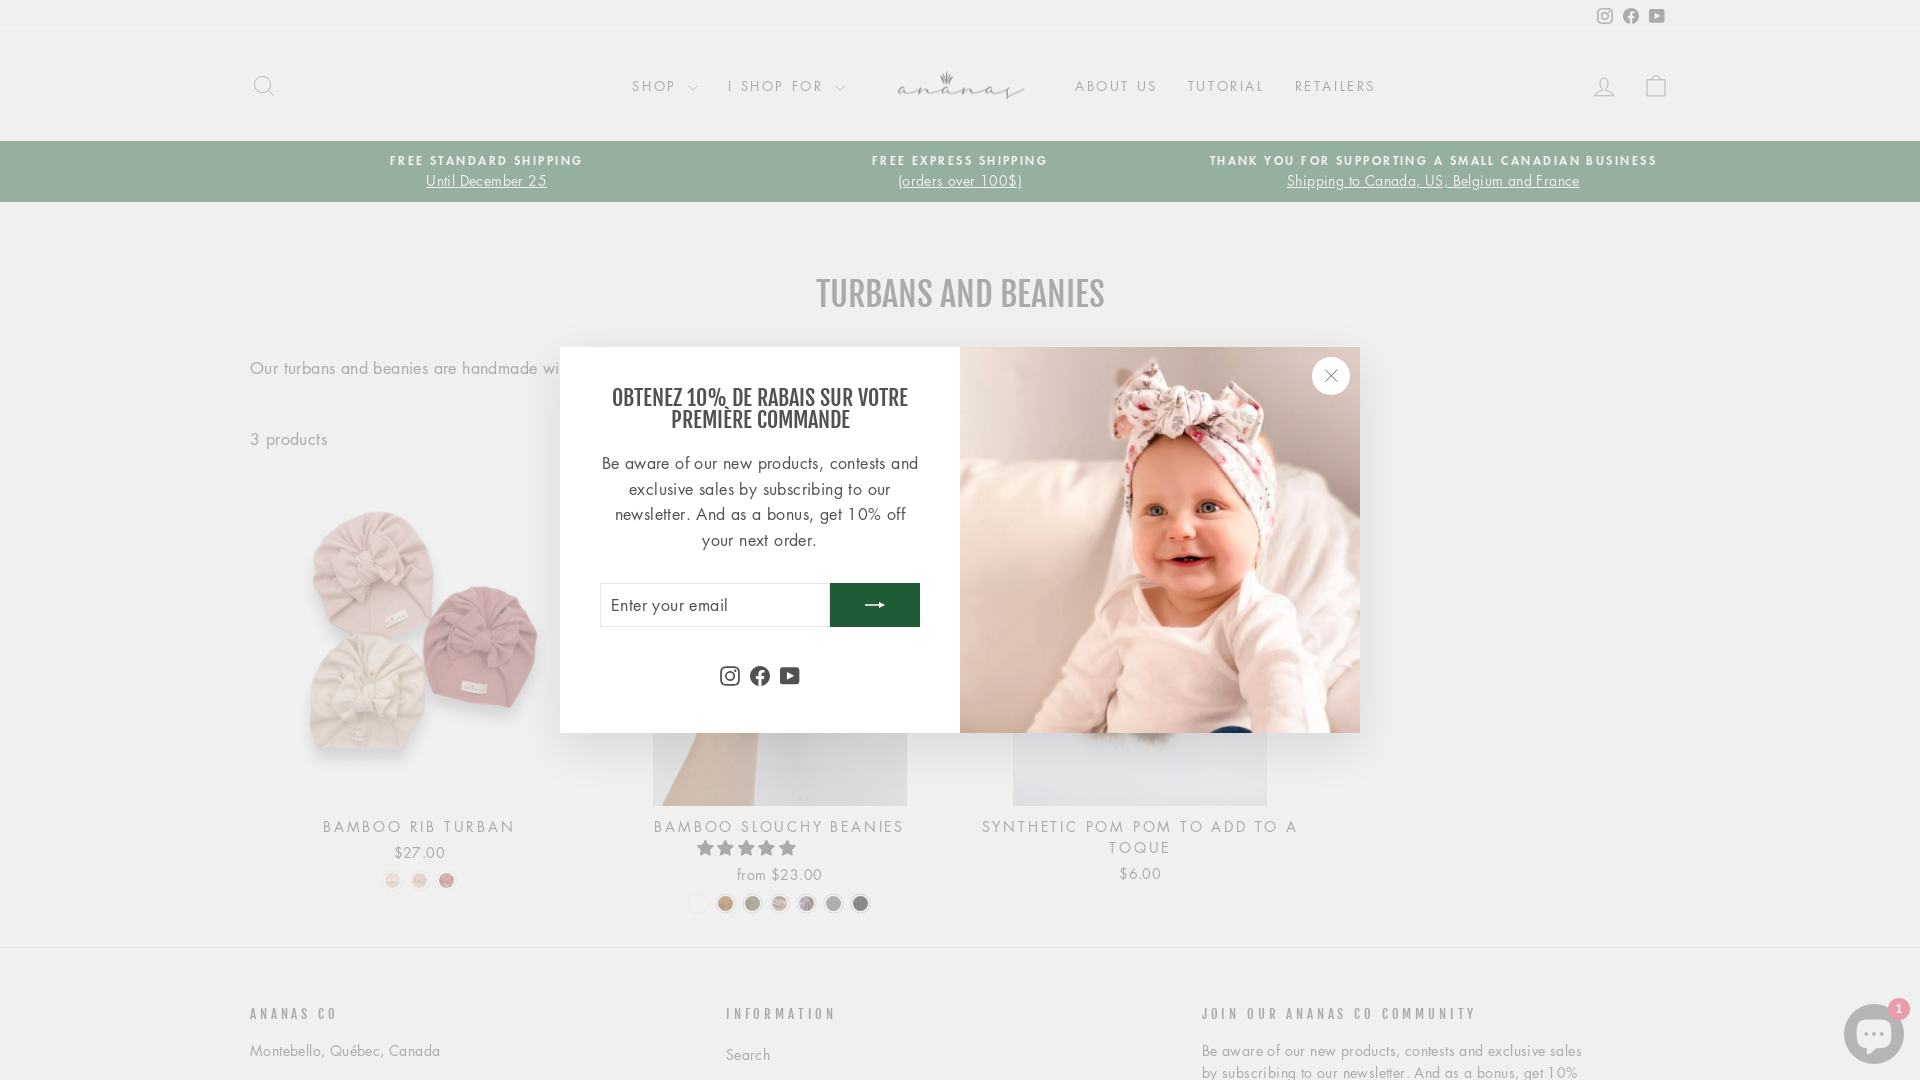 This screenshot has height=1080, width=1920. I want to click on BAMBOO RIB TURBAN
$27.00, so click(420, 837).